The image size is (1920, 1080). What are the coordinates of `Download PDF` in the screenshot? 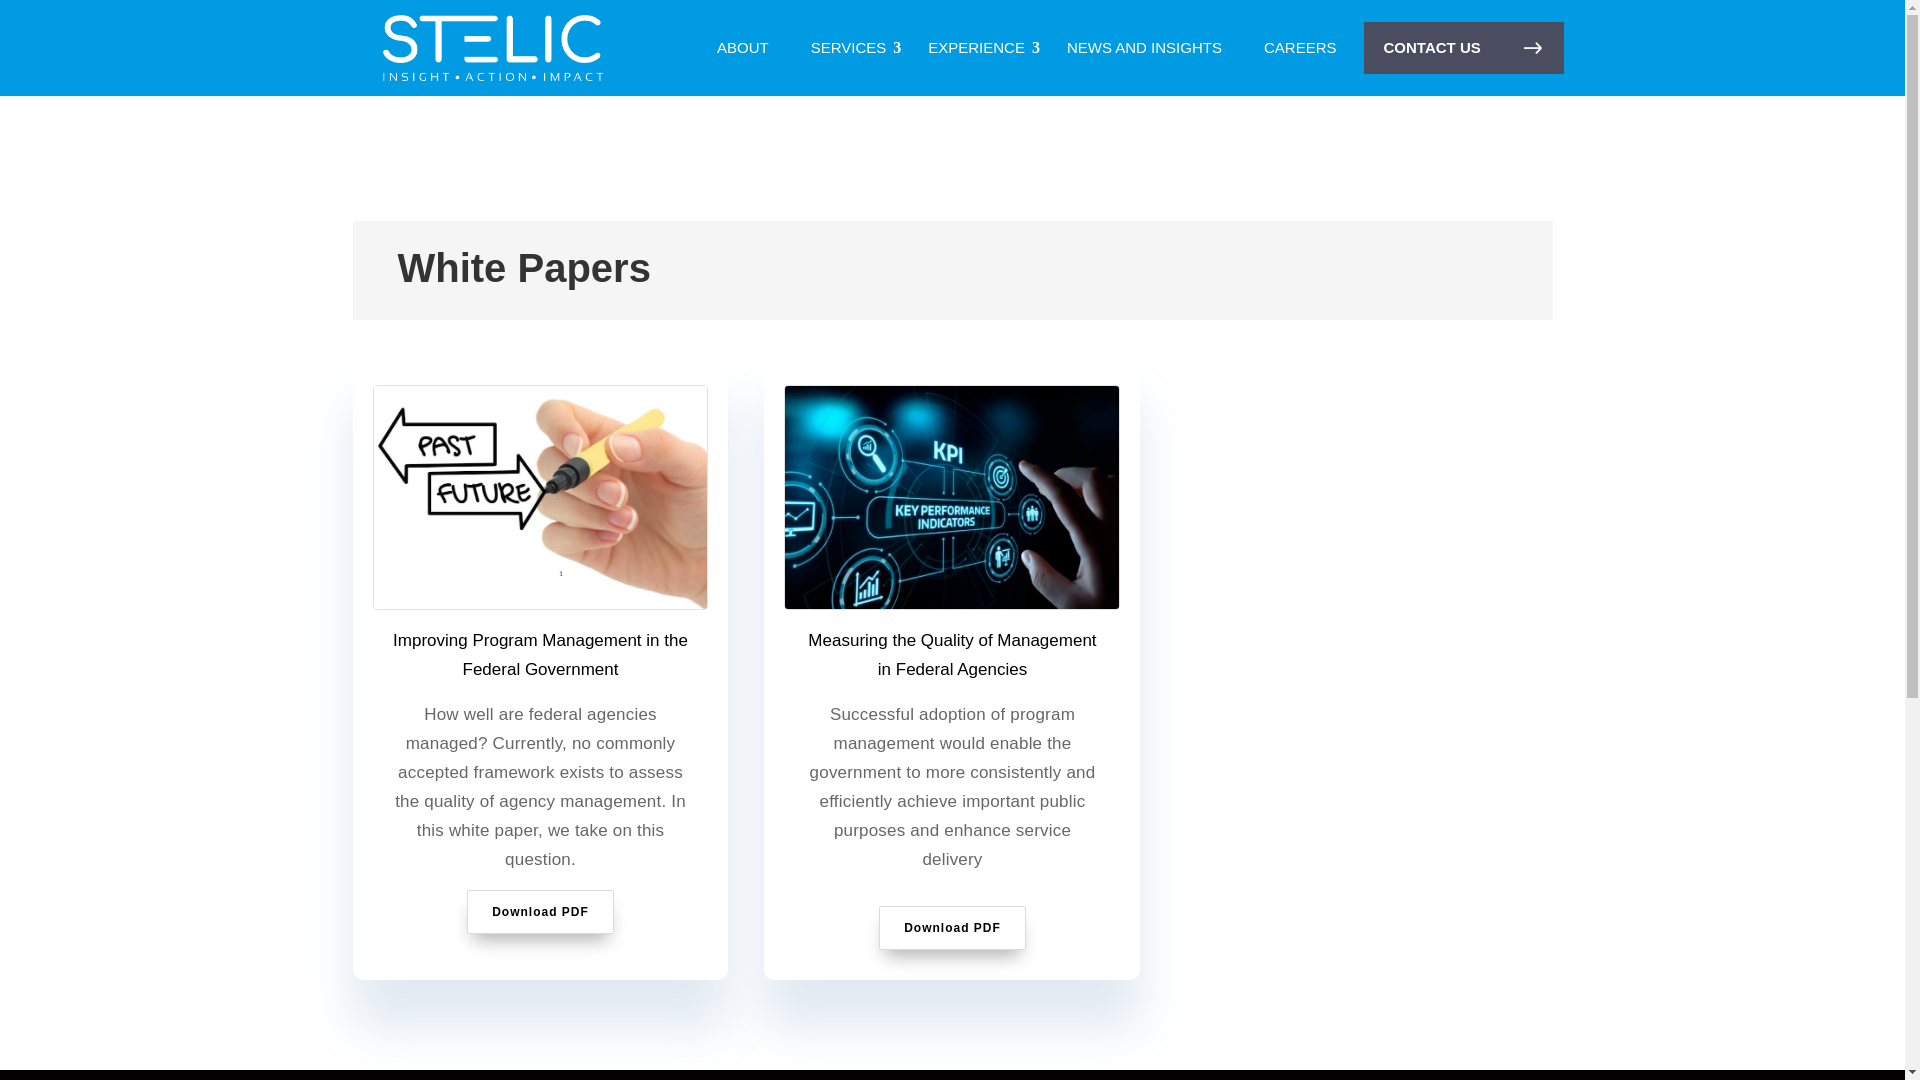 It's located at (540, 912).